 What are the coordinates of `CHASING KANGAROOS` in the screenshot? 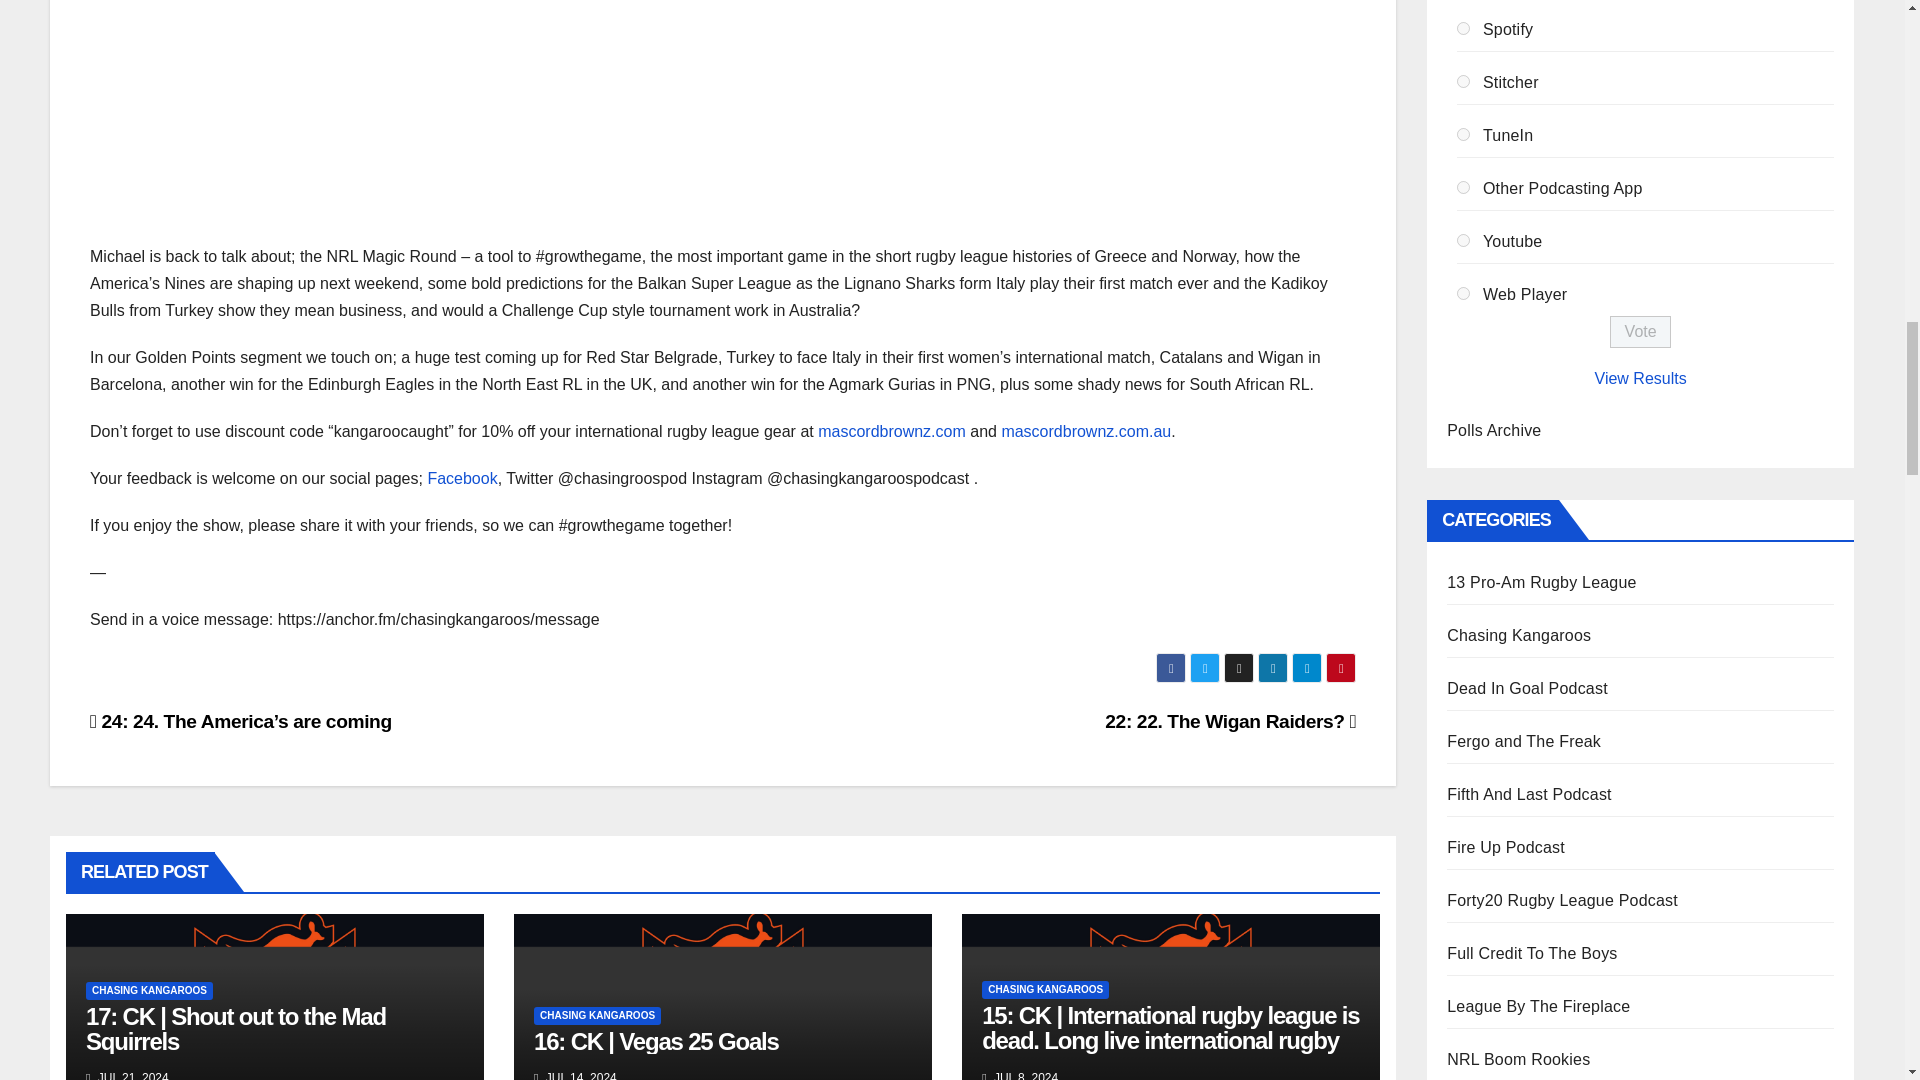 It's located at (1045, 990).